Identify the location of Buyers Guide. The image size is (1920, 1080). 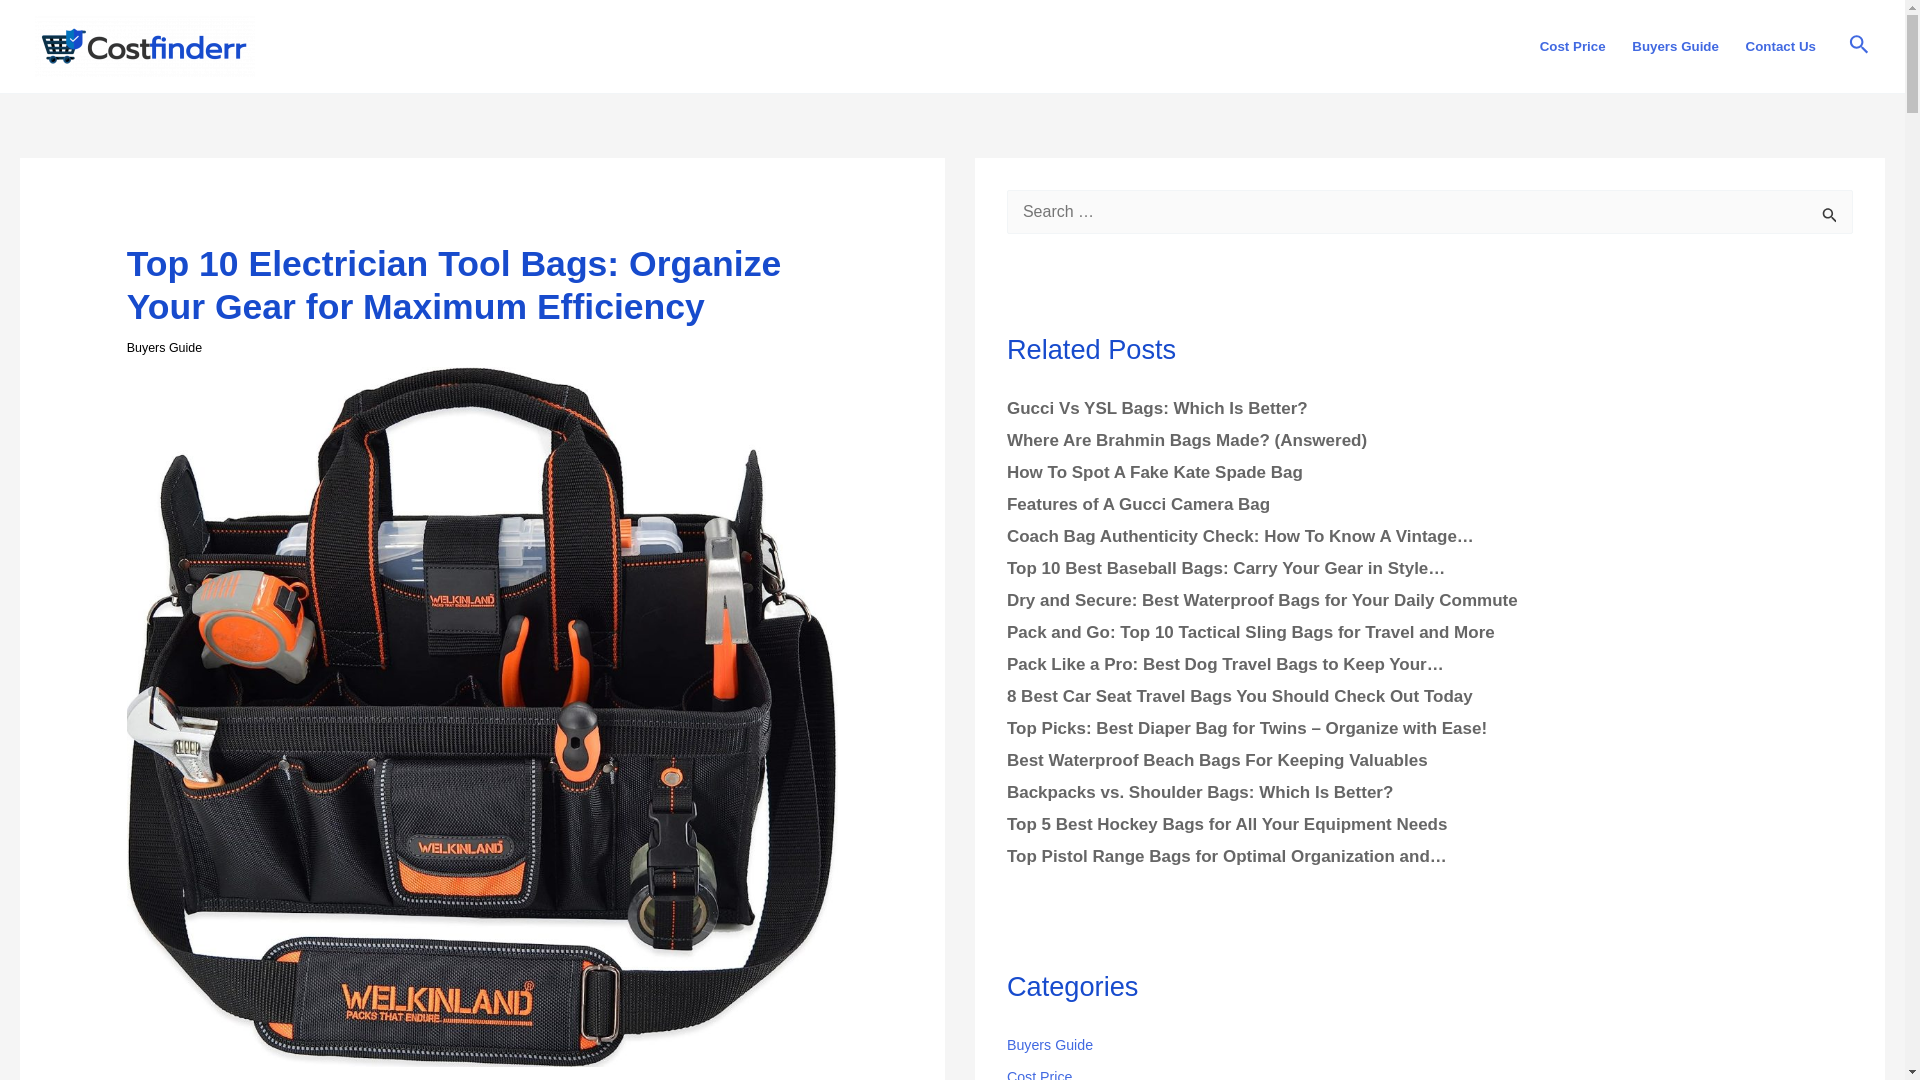
(164, 348).